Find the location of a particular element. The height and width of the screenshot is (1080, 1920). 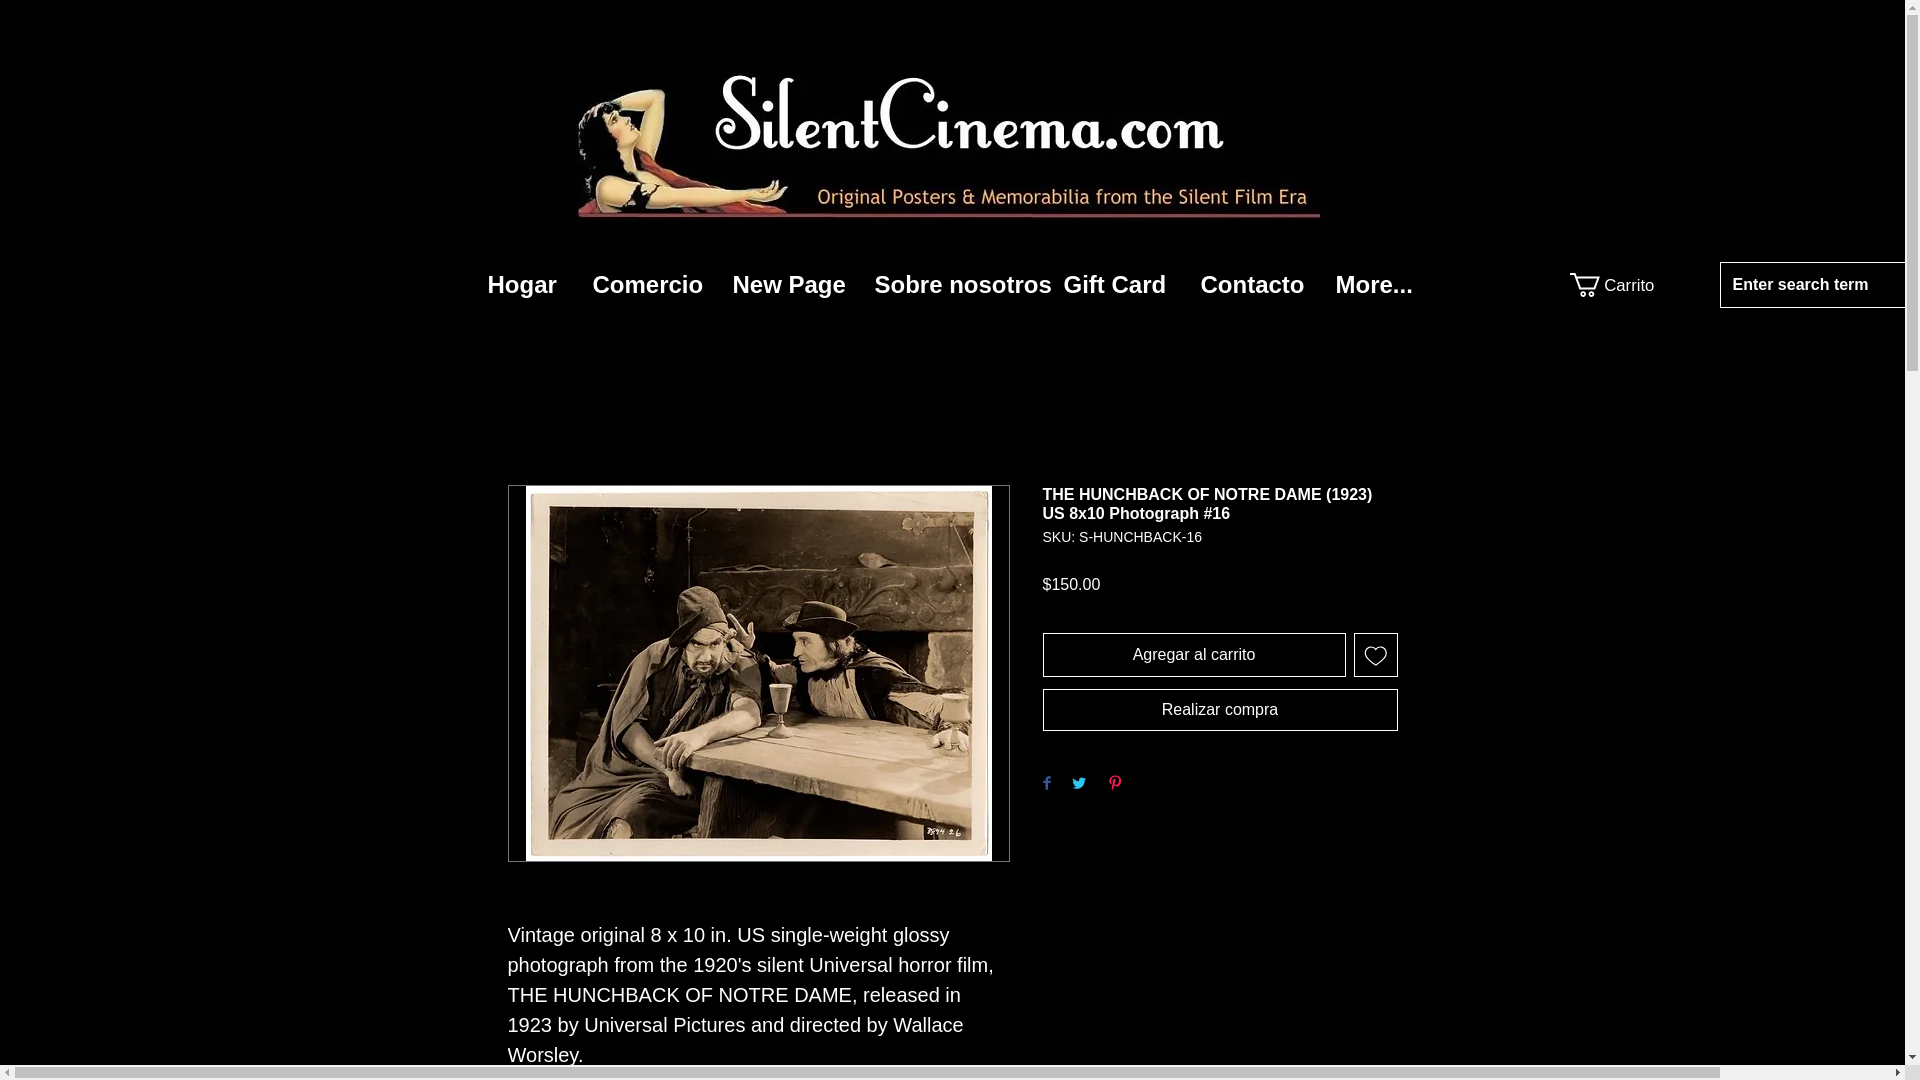

Realizar compra is located at coordinates (1220, 710).